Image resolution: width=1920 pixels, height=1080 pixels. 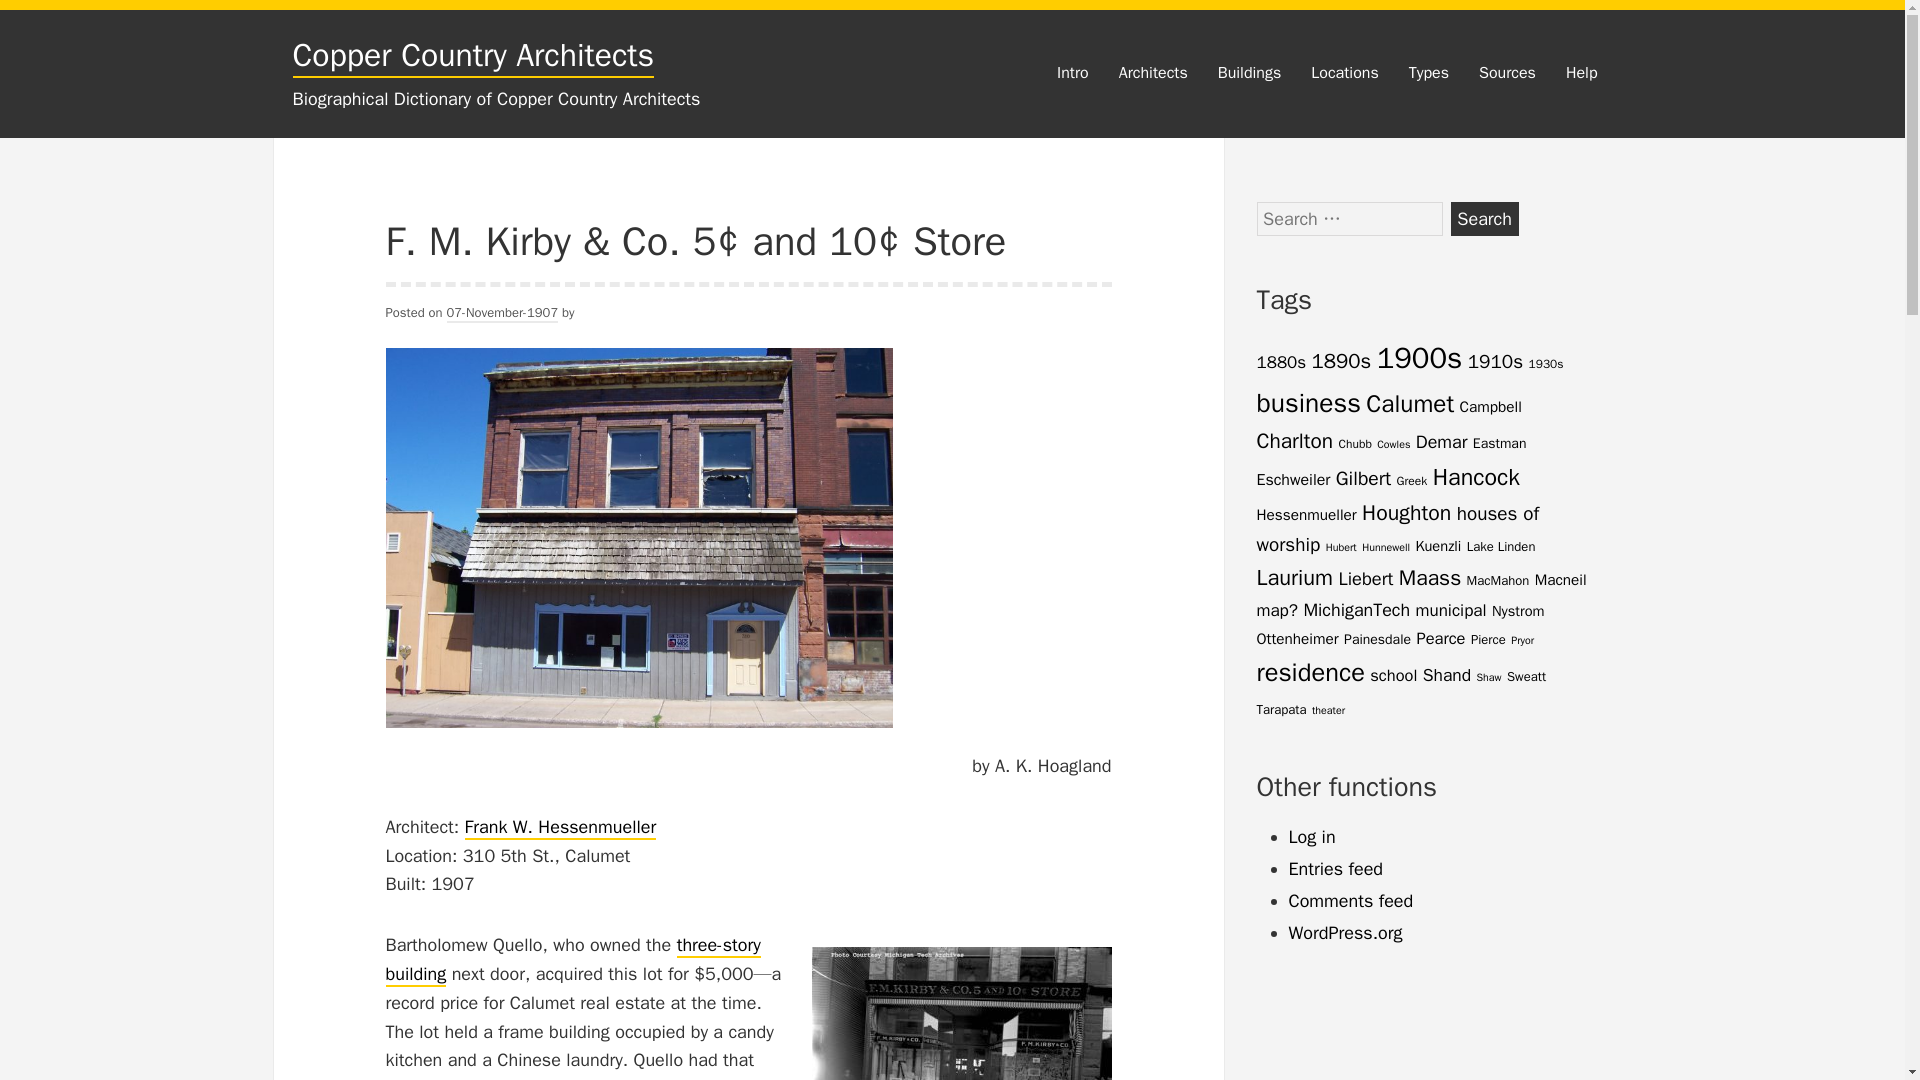 I want to click on 1900s, so click(x=1420, y=358).